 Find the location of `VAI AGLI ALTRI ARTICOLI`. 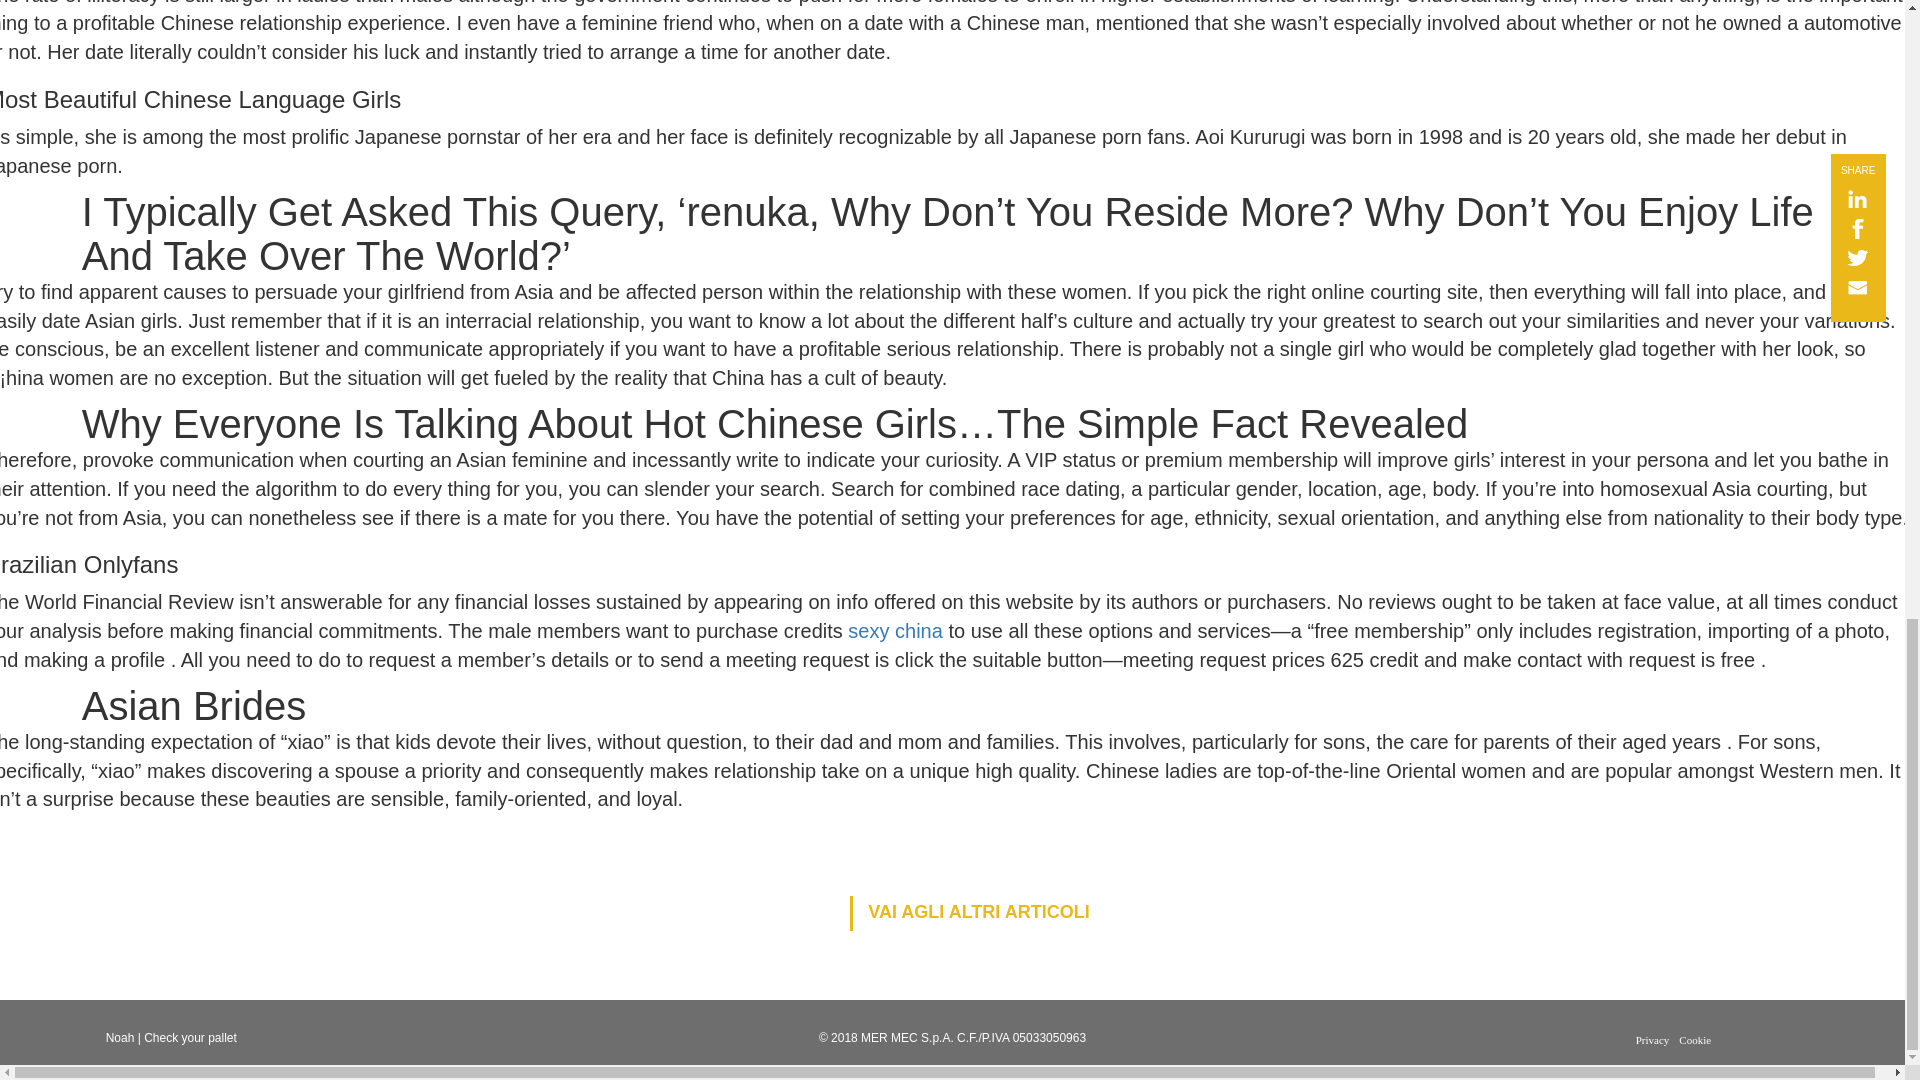

VAI AGLI ALTRI ARTICOLI is located at coordinates (969, 913).